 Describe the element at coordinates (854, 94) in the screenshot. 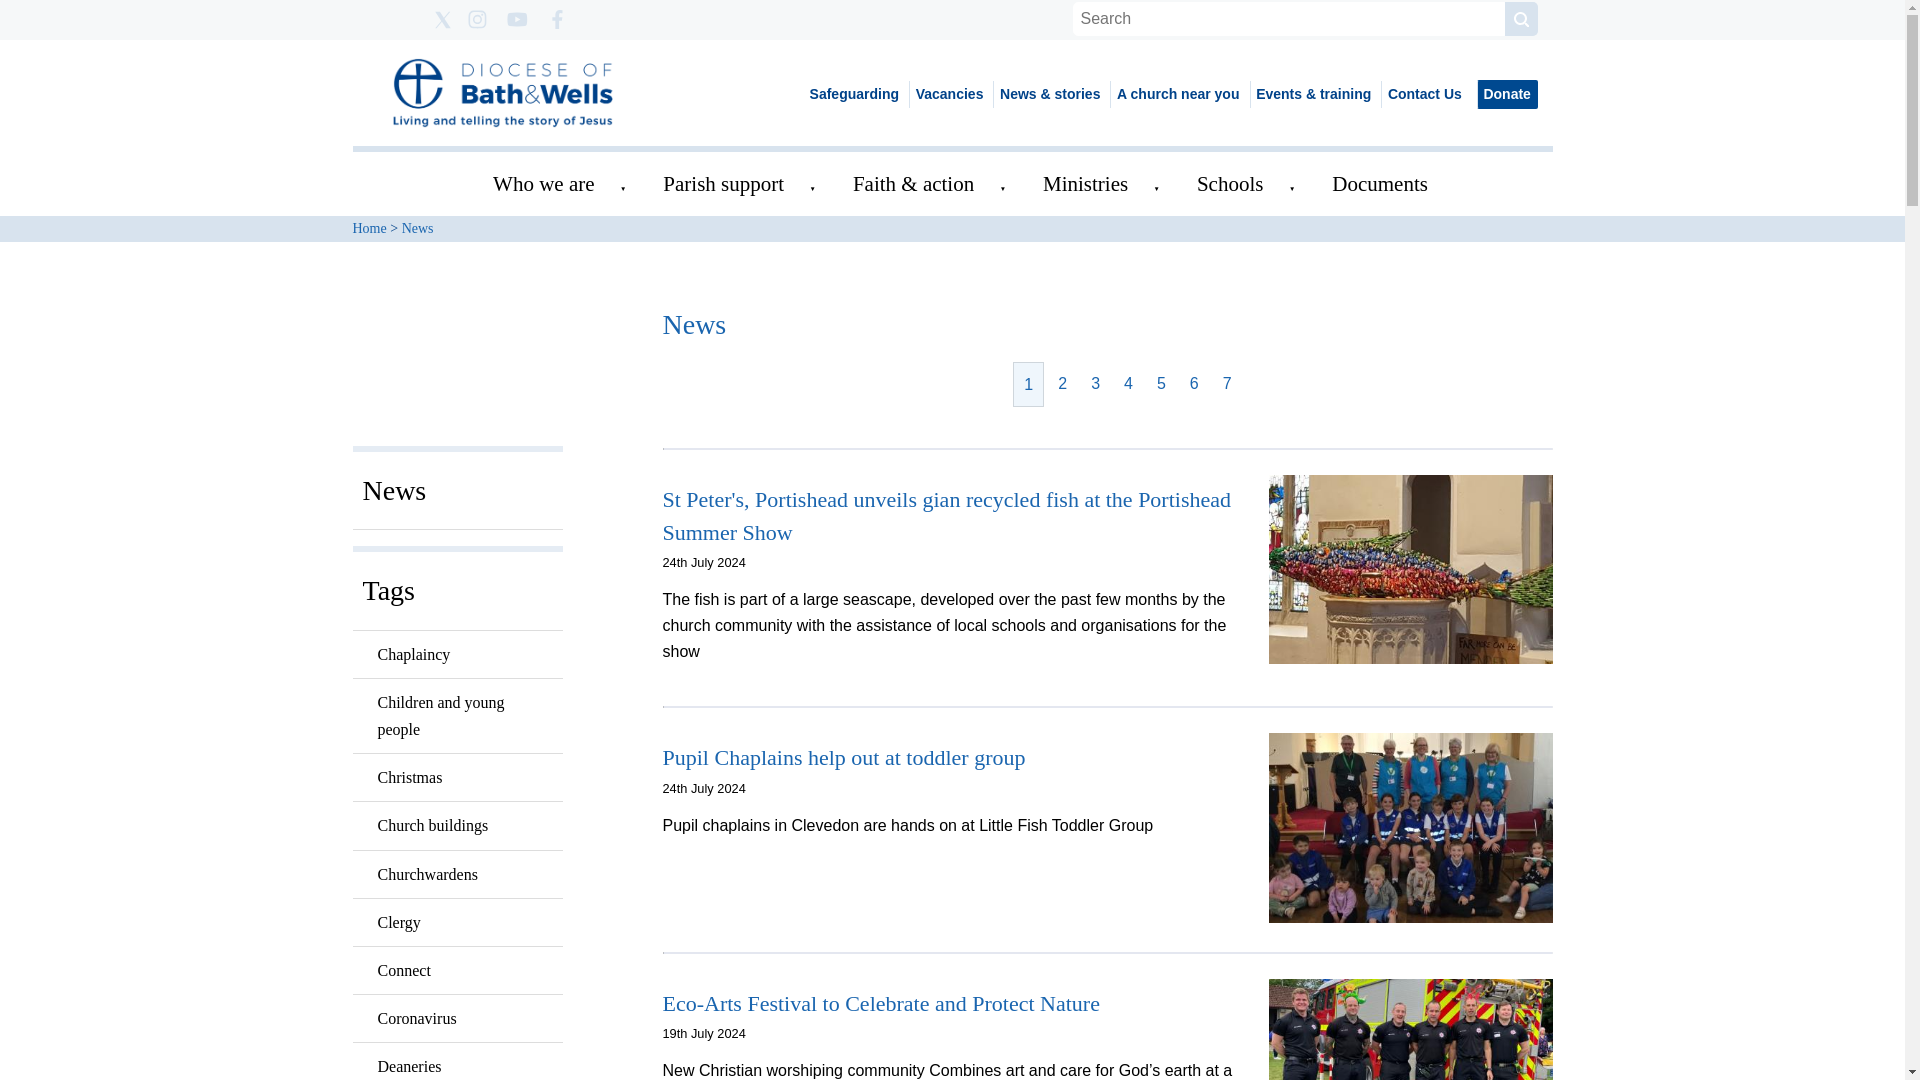

I see `Safeguarding` at that location.